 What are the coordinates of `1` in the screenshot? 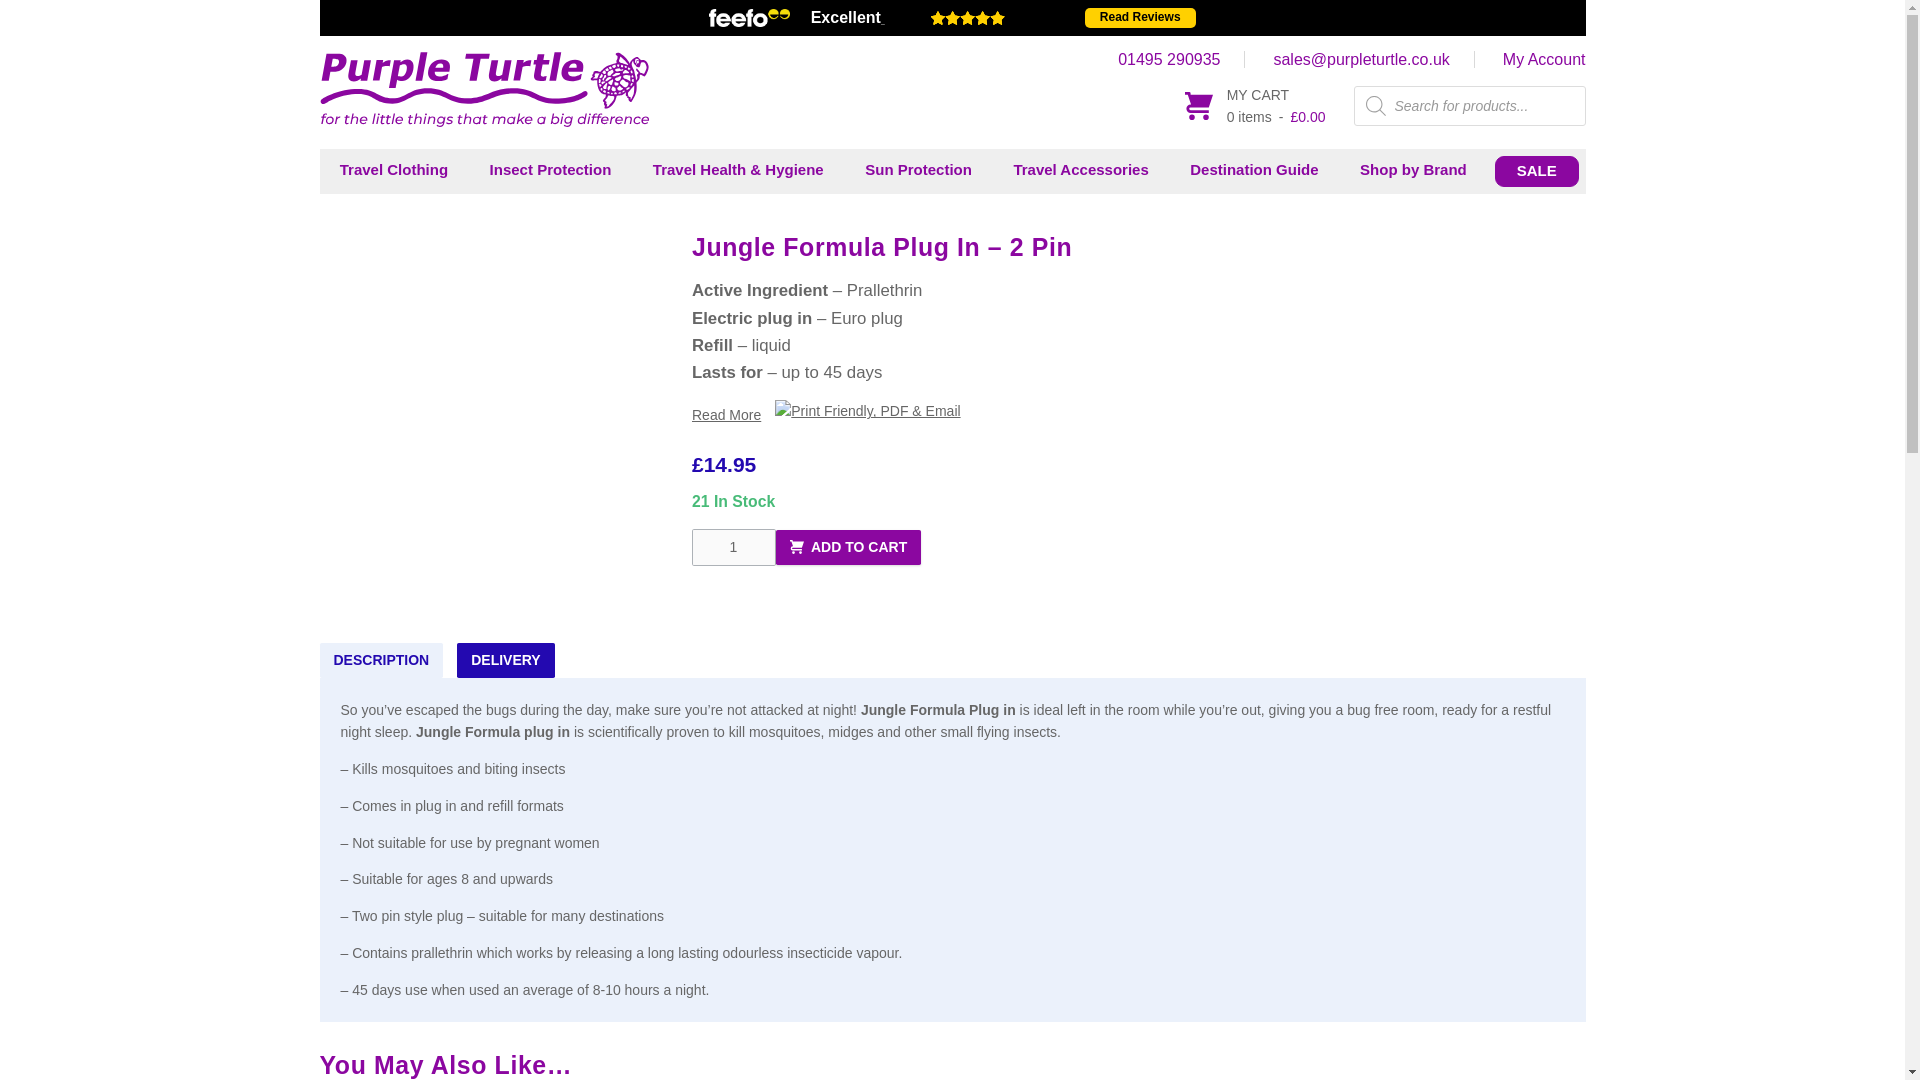 It's located at (733, 547).